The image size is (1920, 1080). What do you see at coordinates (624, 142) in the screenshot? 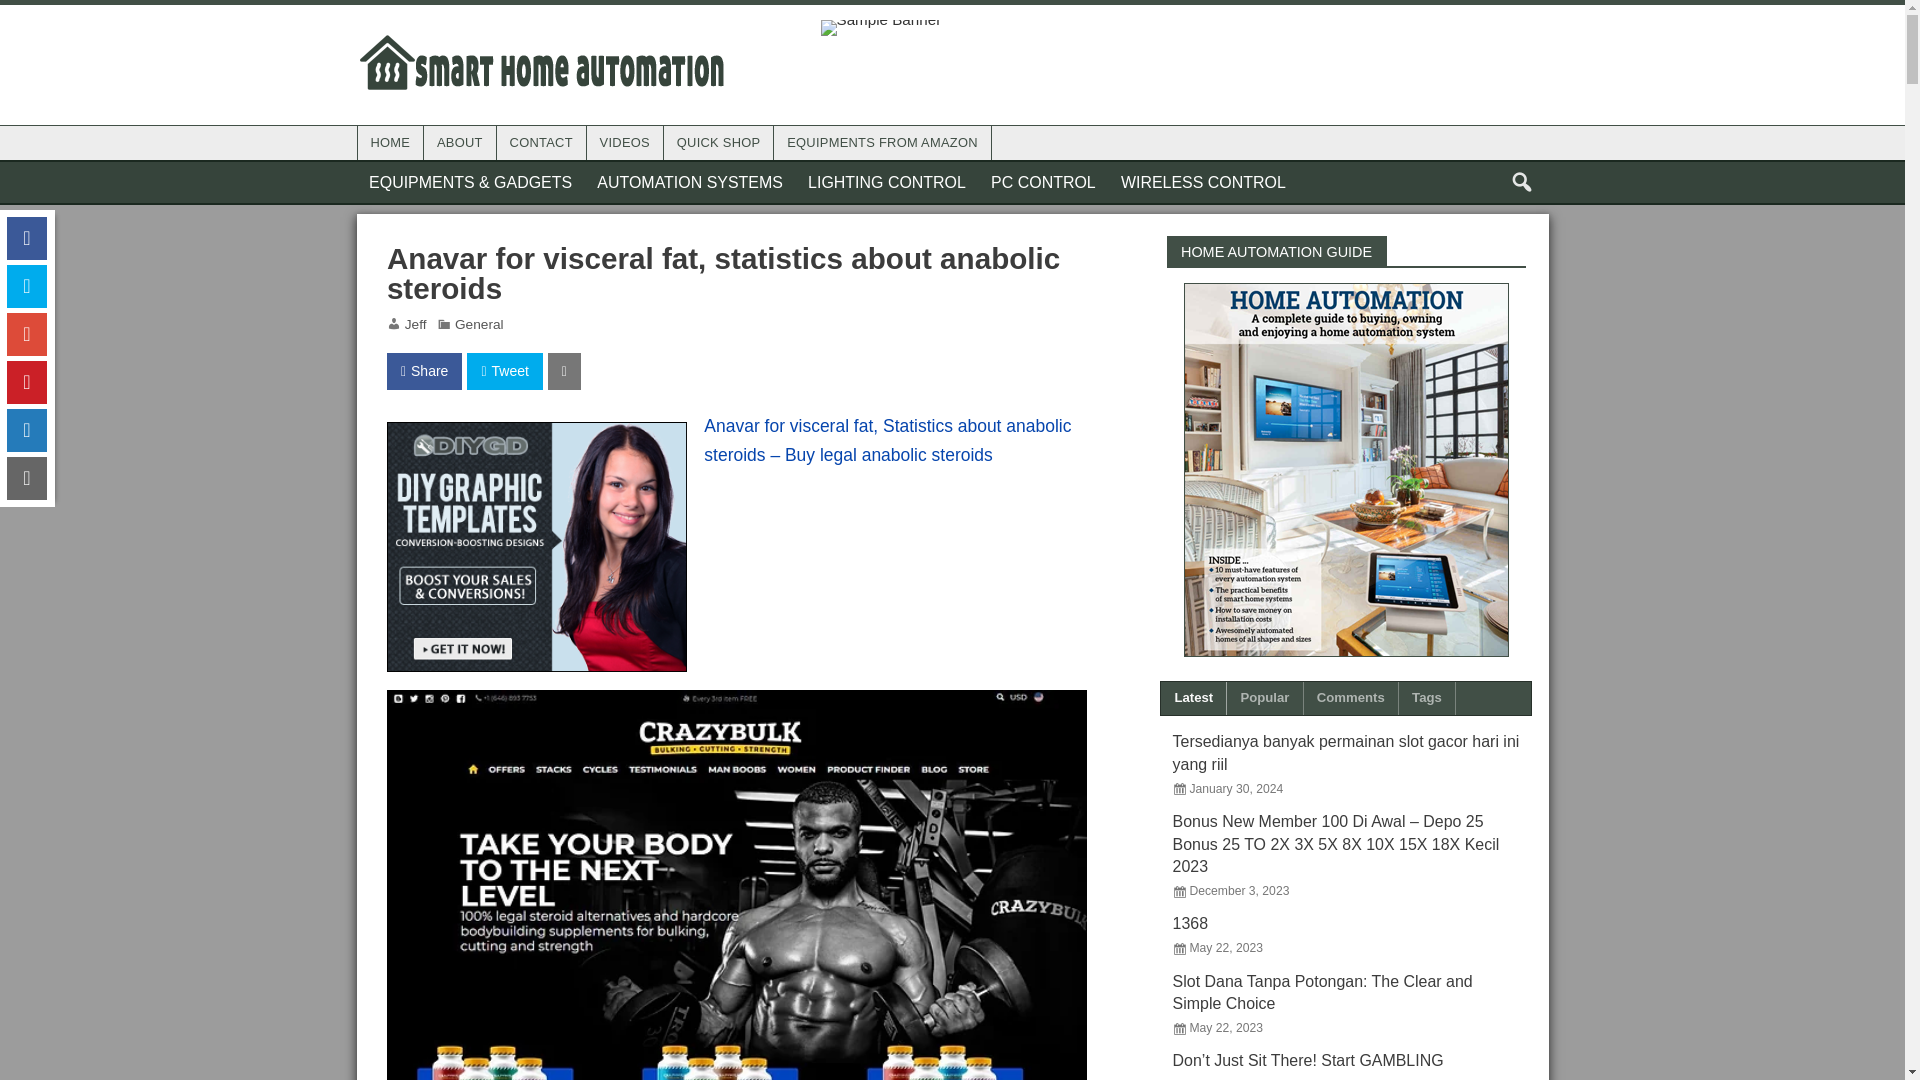
I see `VIDEOS` at bounding box center [624, 142].